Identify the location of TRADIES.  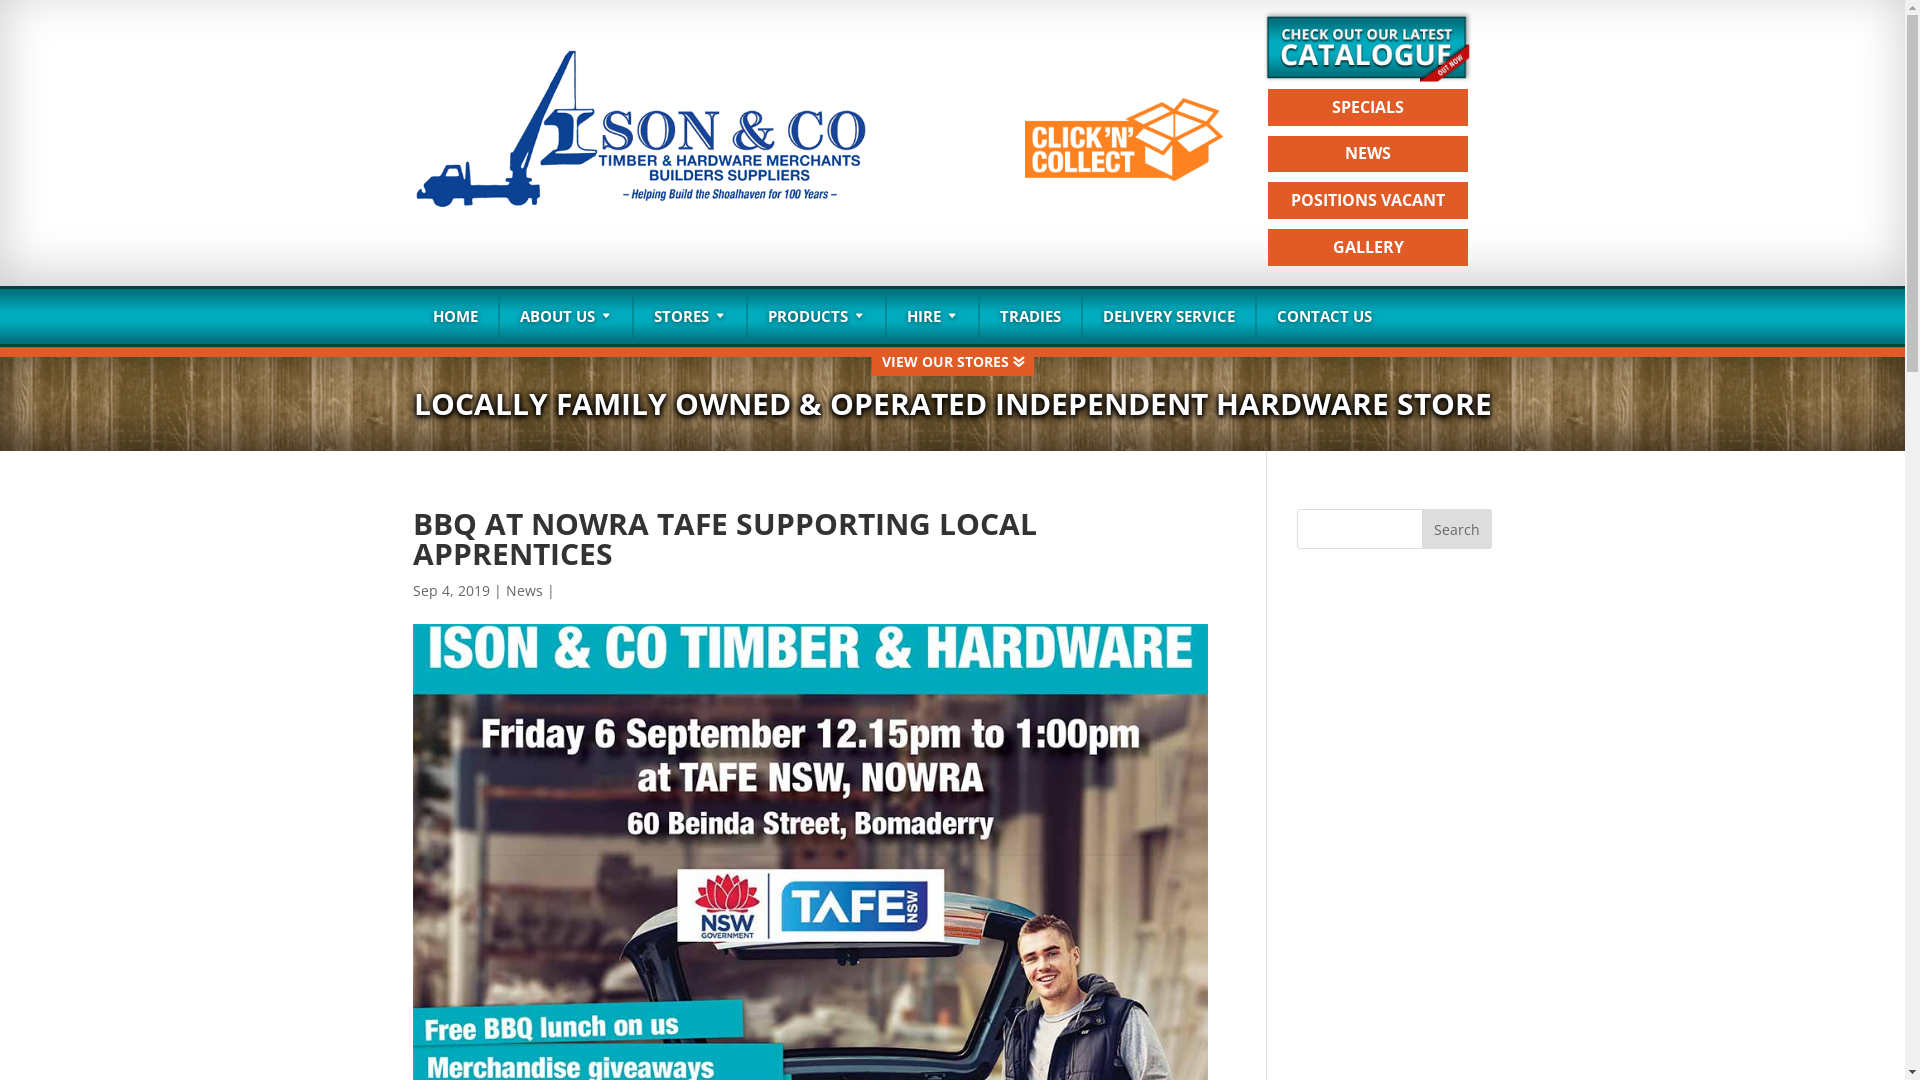
(1030, 316).